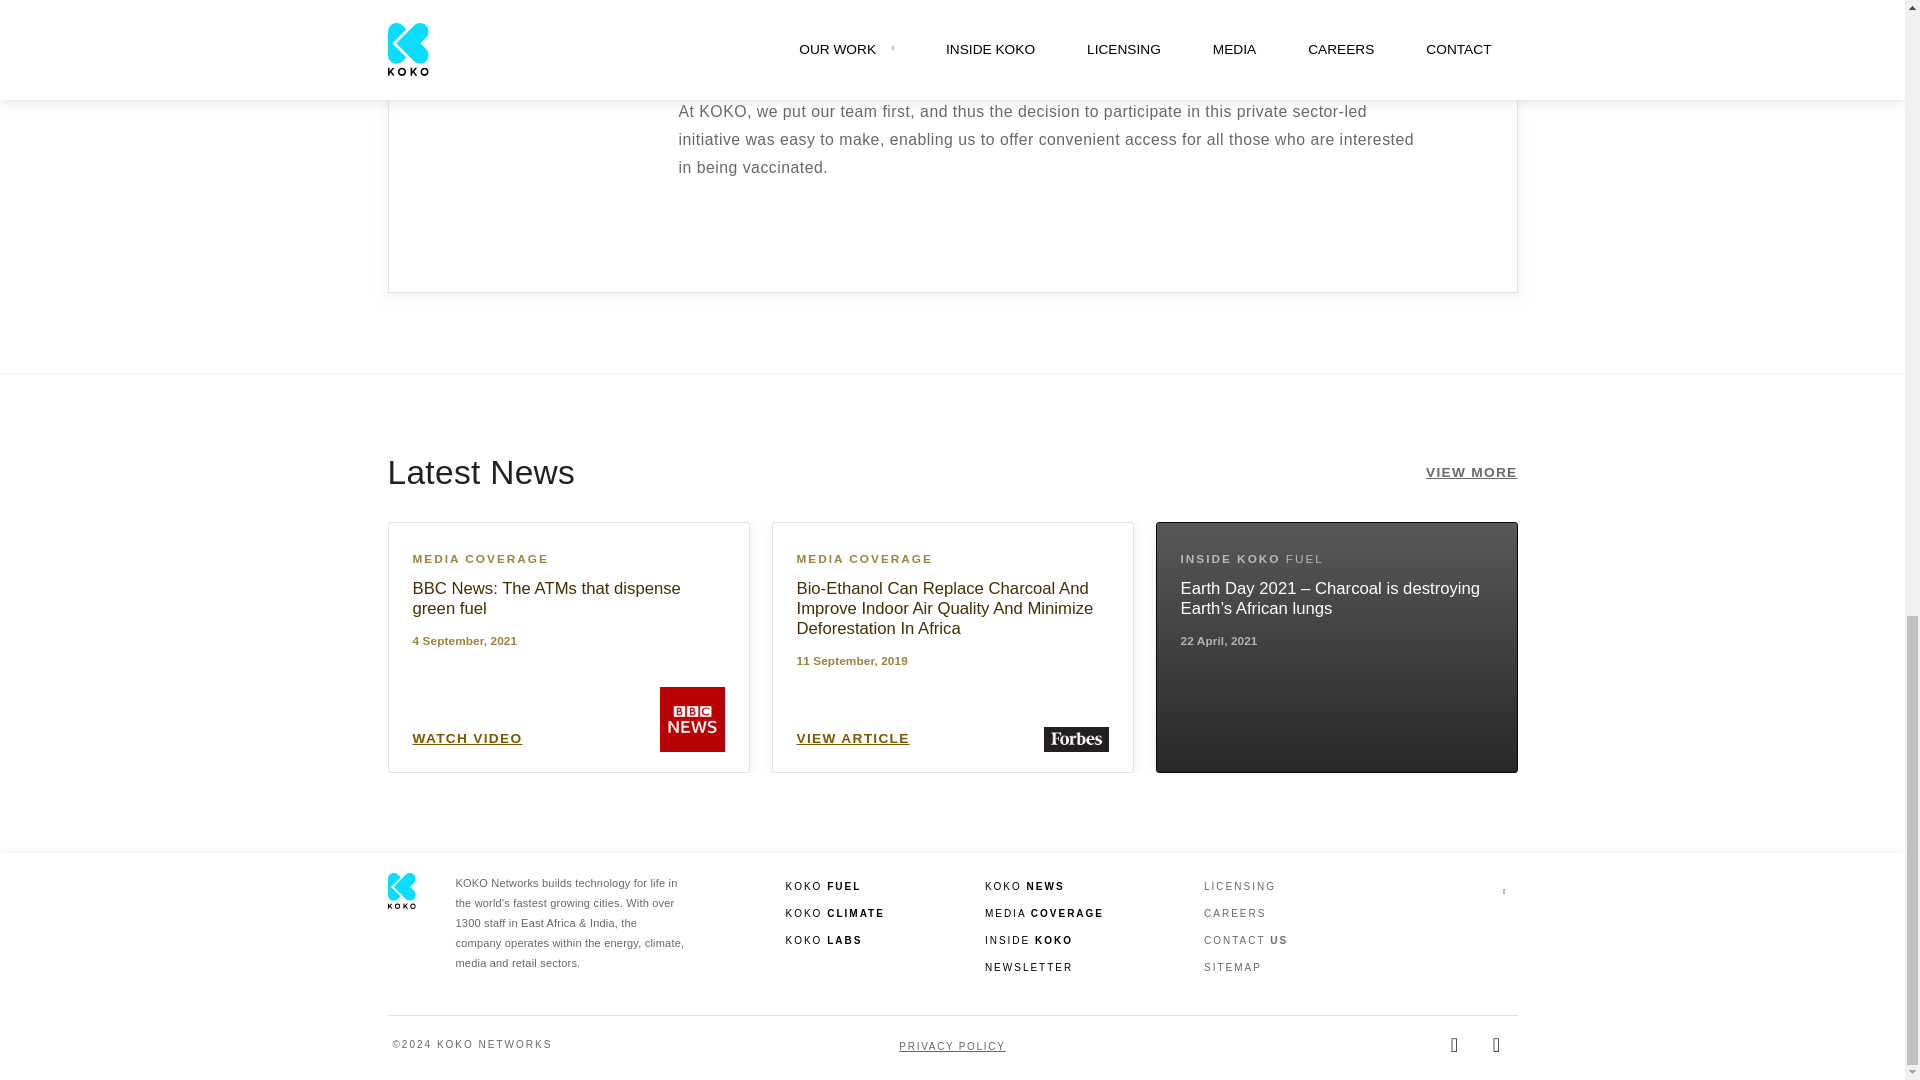 The width and height of the screenshot is (1920, 1080). Describe the element at coordinates (1472, 473) in the screenshot. I see `VIEW MORE` at that location.